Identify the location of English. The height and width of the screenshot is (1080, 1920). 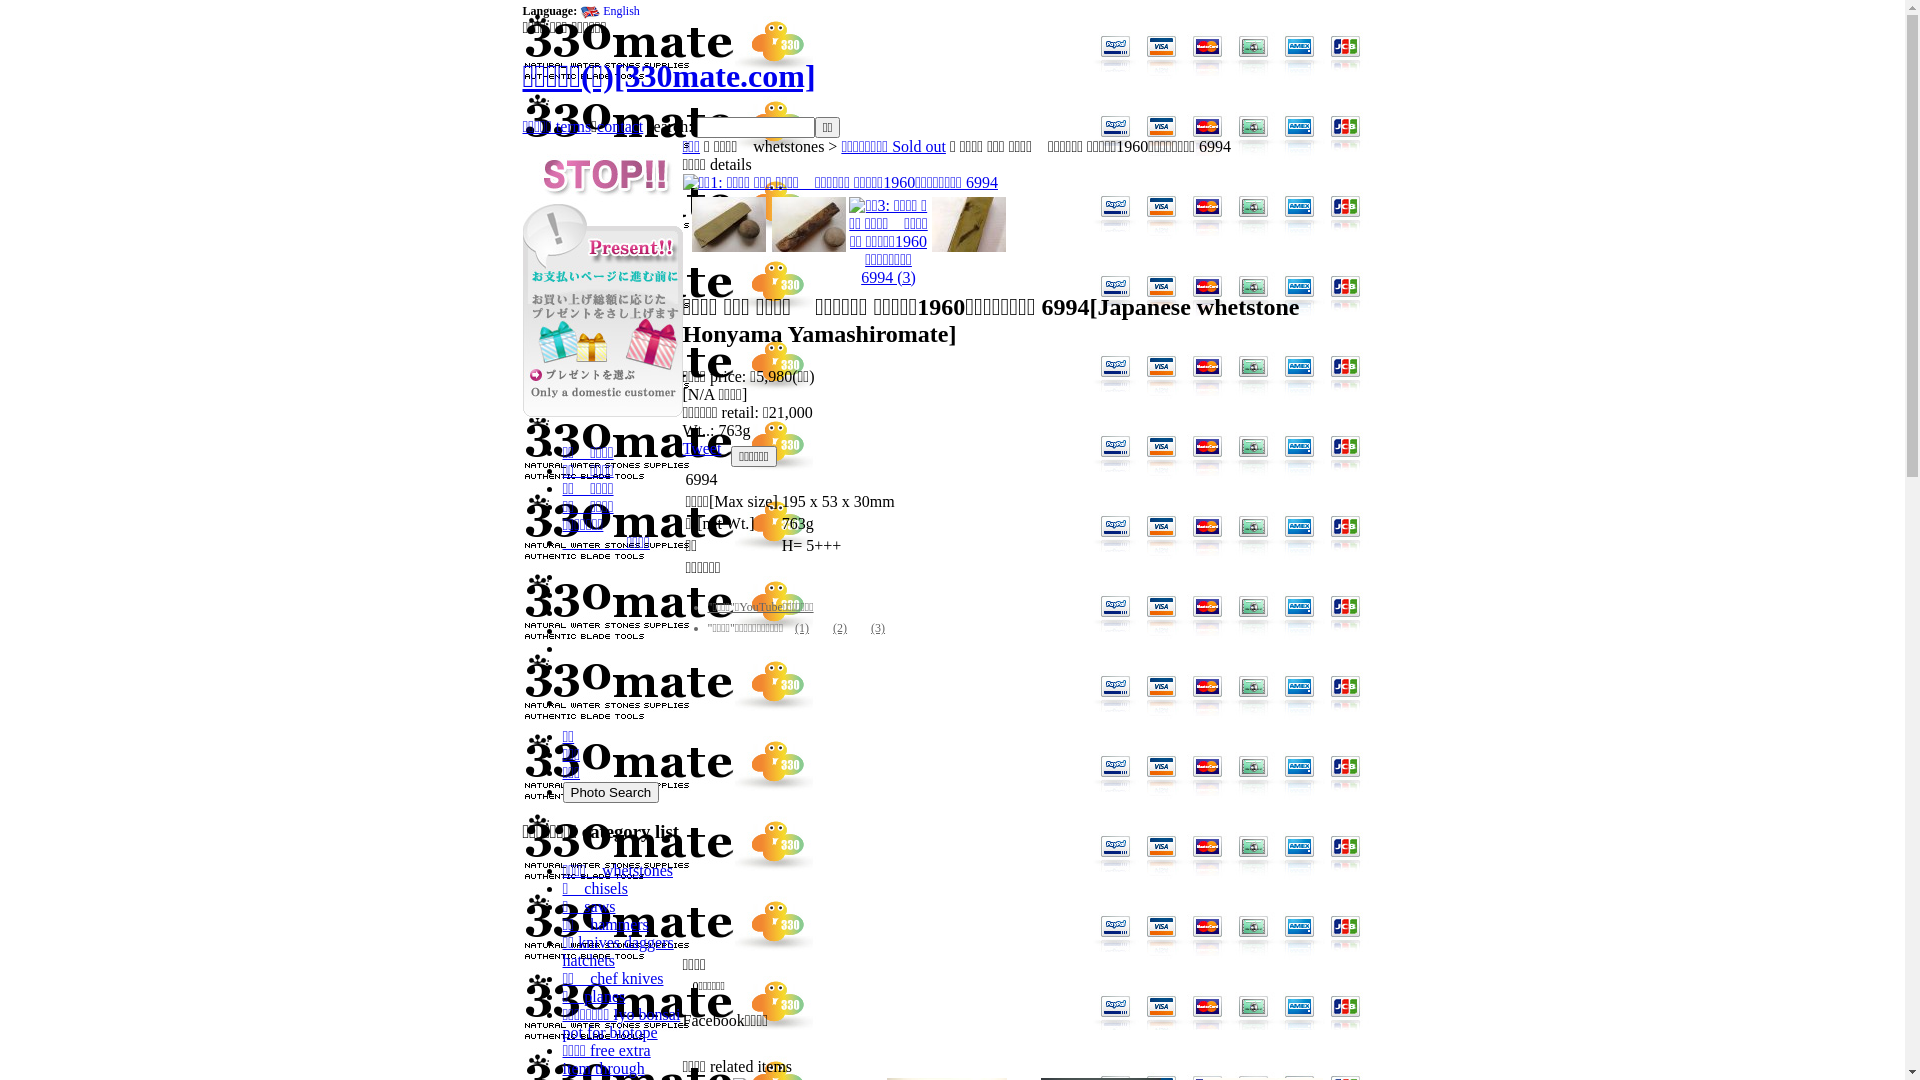
(622, 11).